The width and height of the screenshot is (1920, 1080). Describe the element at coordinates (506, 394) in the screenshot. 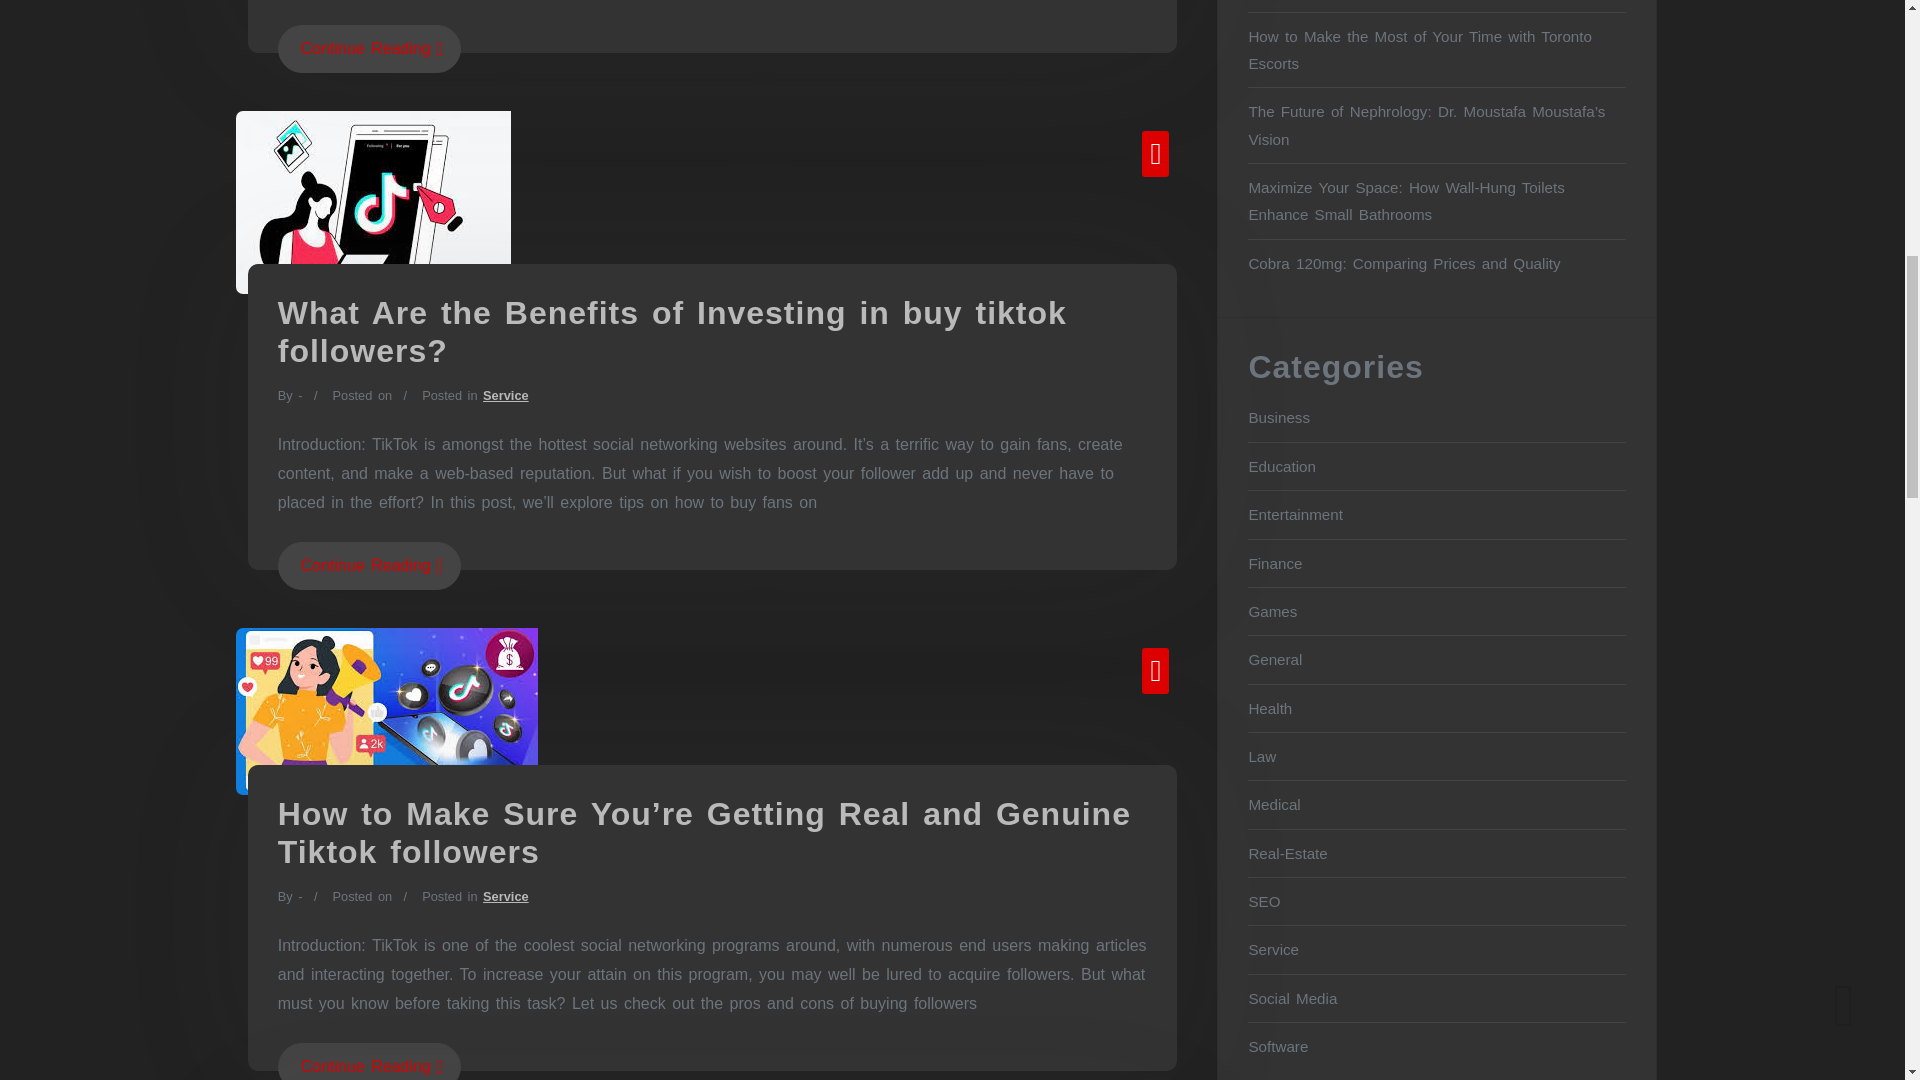

I see `Service` at that location.